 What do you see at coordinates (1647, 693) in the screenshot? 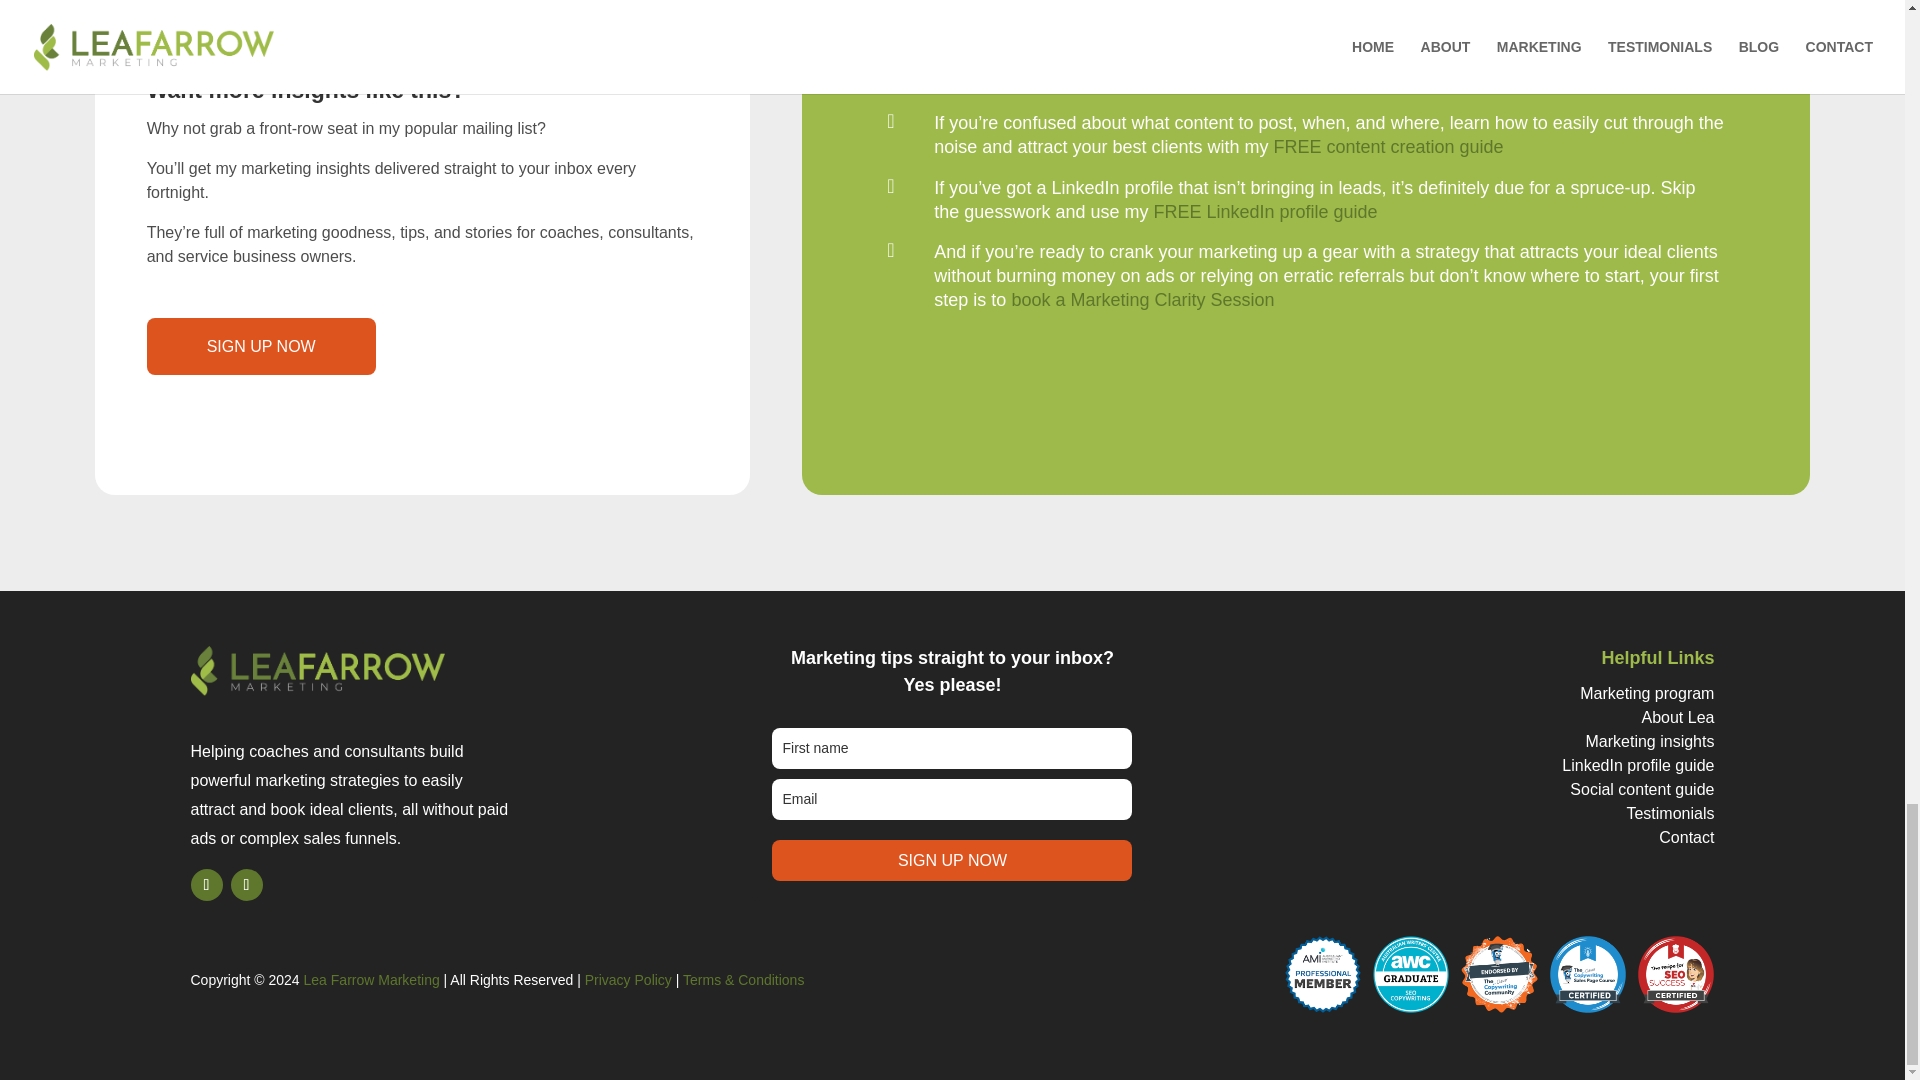
I see `Marketing program` at bounding box center [1647, 693].